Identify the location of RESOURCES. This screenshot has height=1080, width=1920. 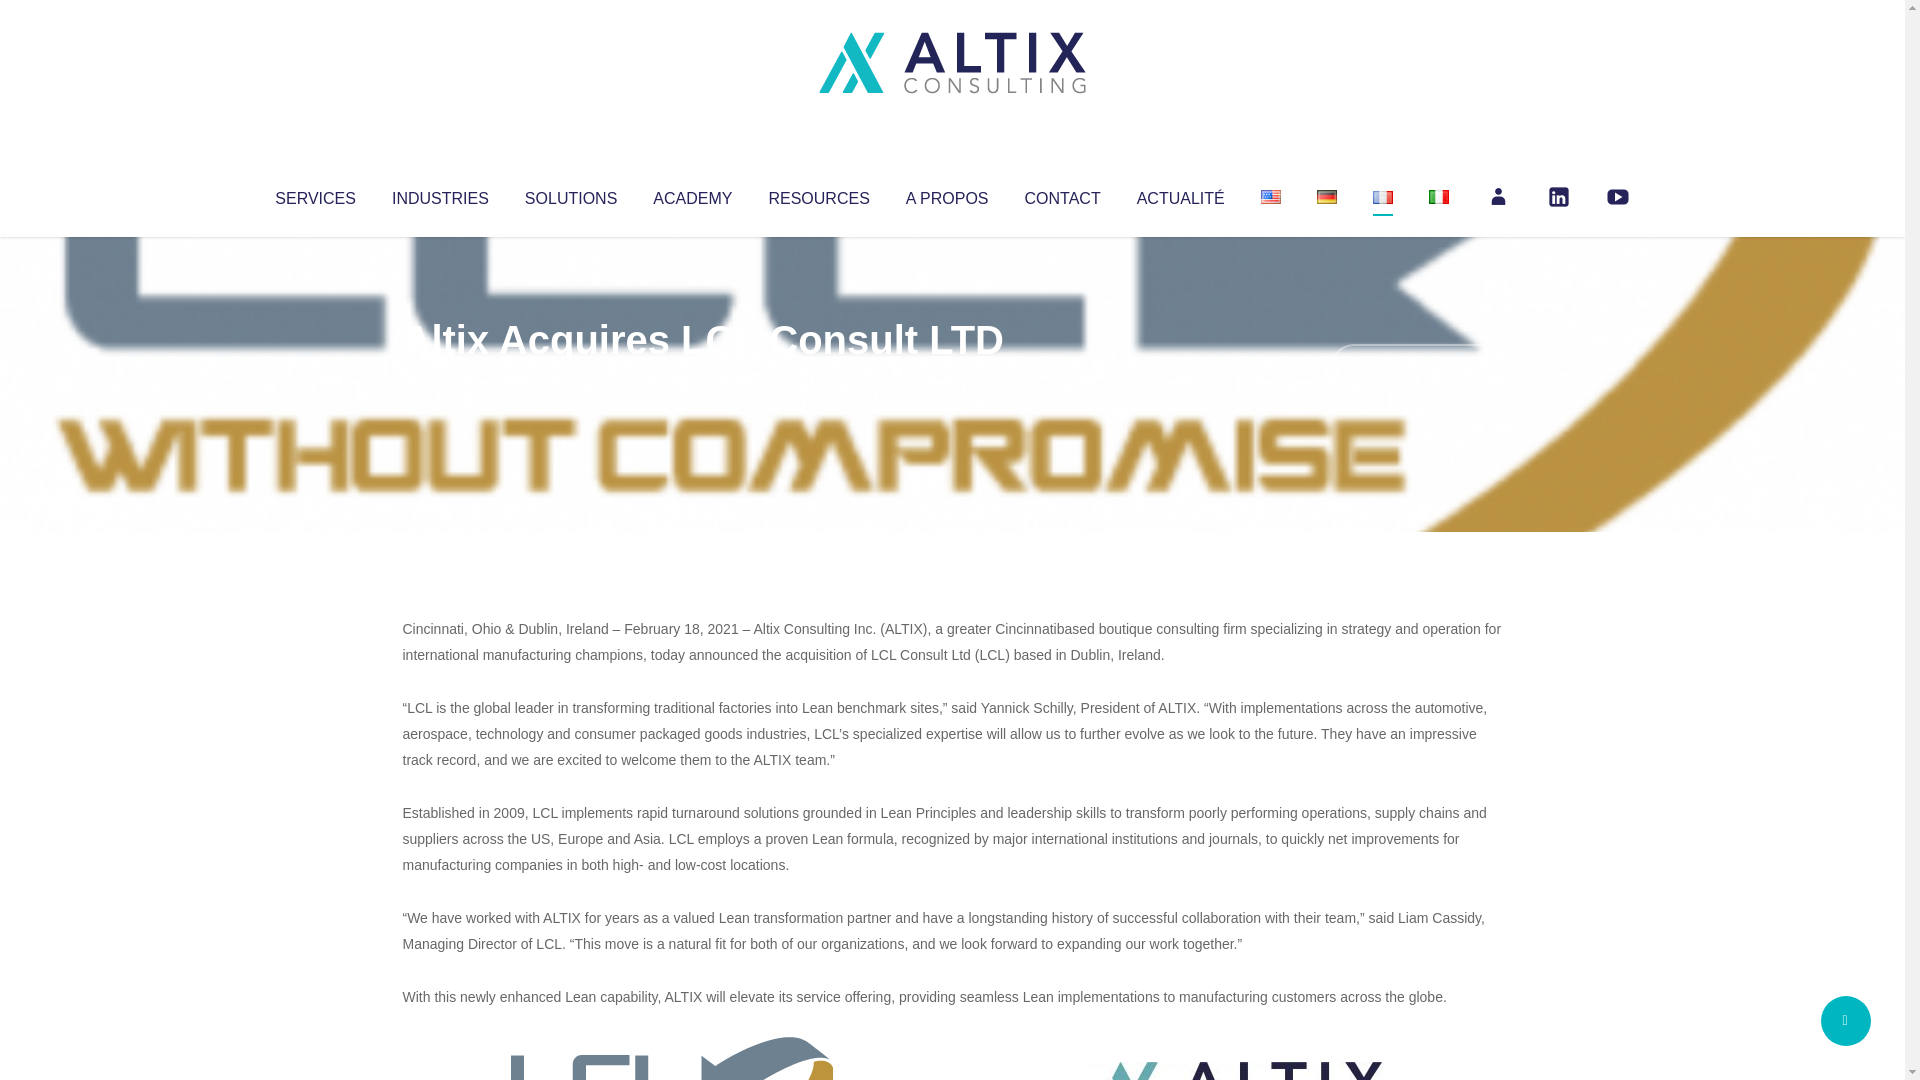
(818, 194).